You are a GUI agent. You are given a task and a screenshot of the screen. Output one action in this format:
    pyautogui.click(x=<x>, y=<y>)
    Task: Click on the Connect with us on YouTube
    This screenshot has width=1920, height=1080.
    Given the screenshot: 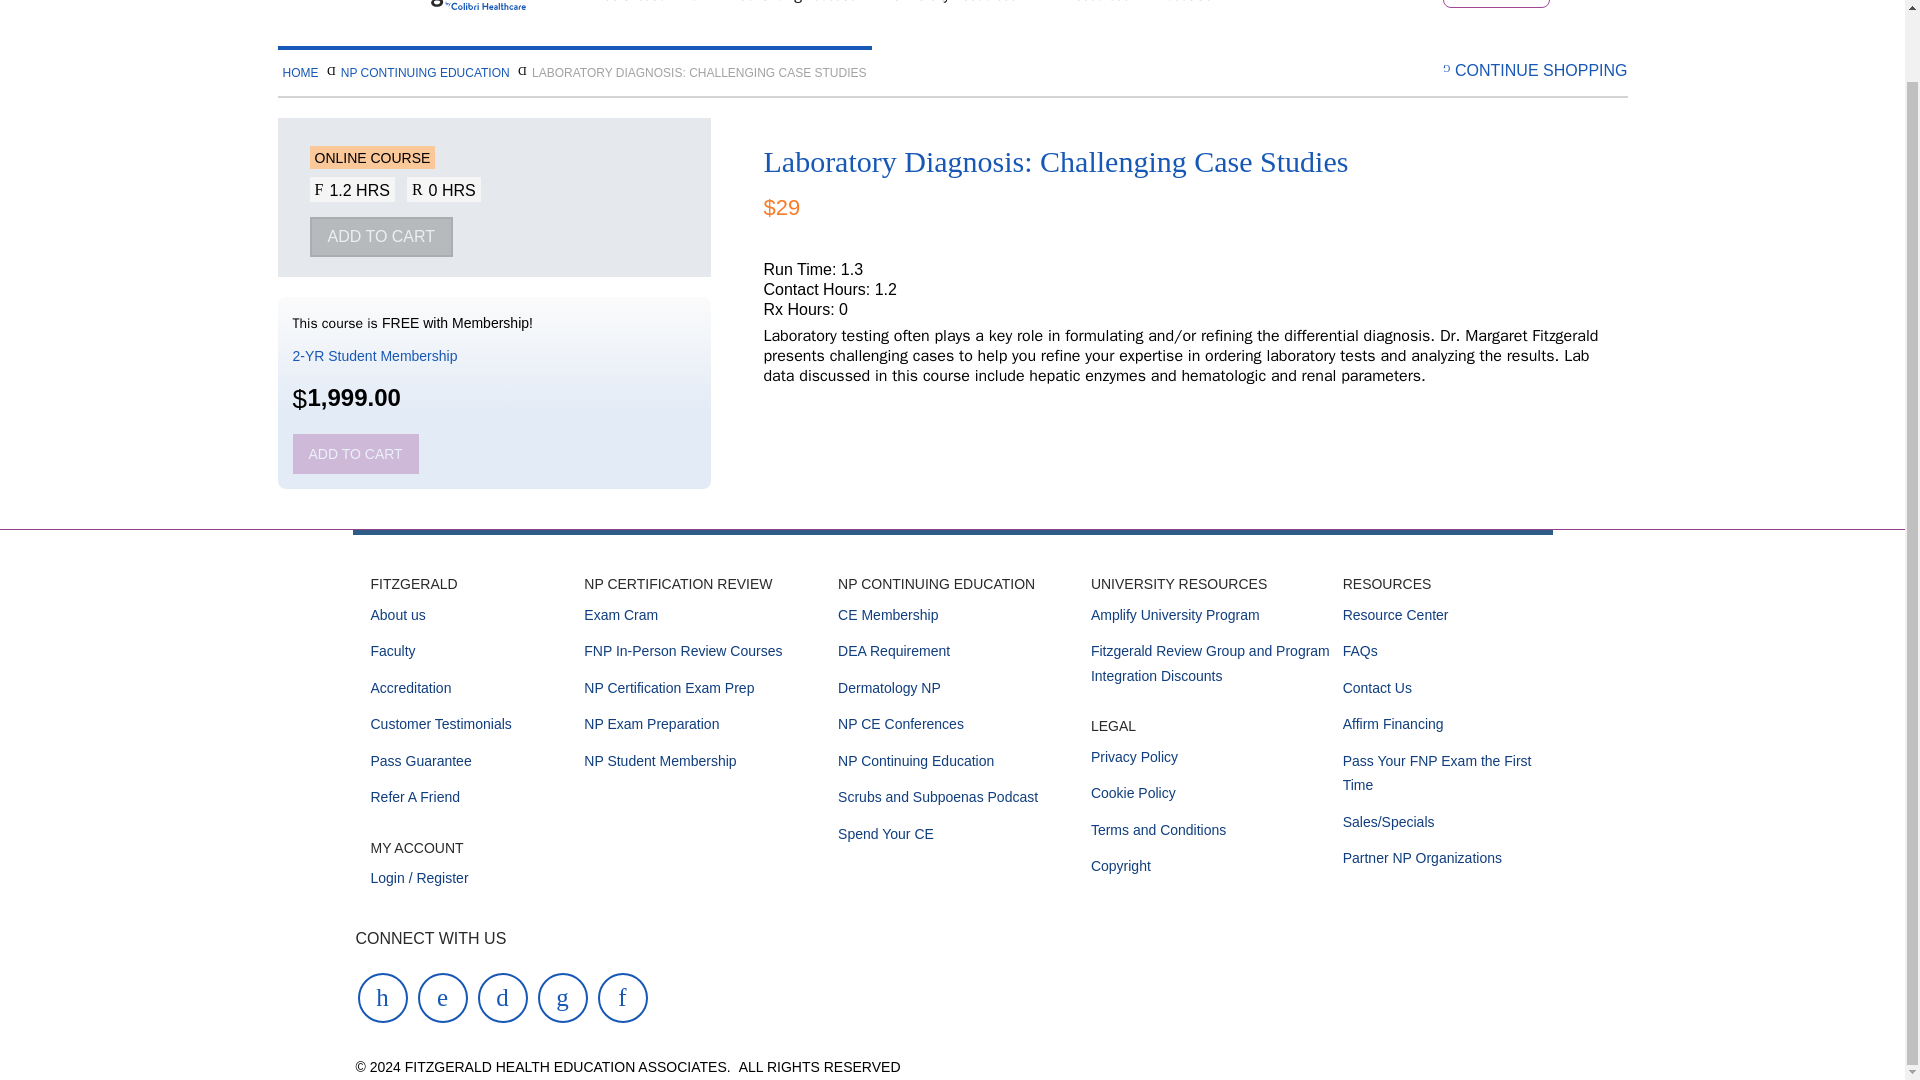 What is the action you would take?
    pyautogui.click(x=382, y=996)
    